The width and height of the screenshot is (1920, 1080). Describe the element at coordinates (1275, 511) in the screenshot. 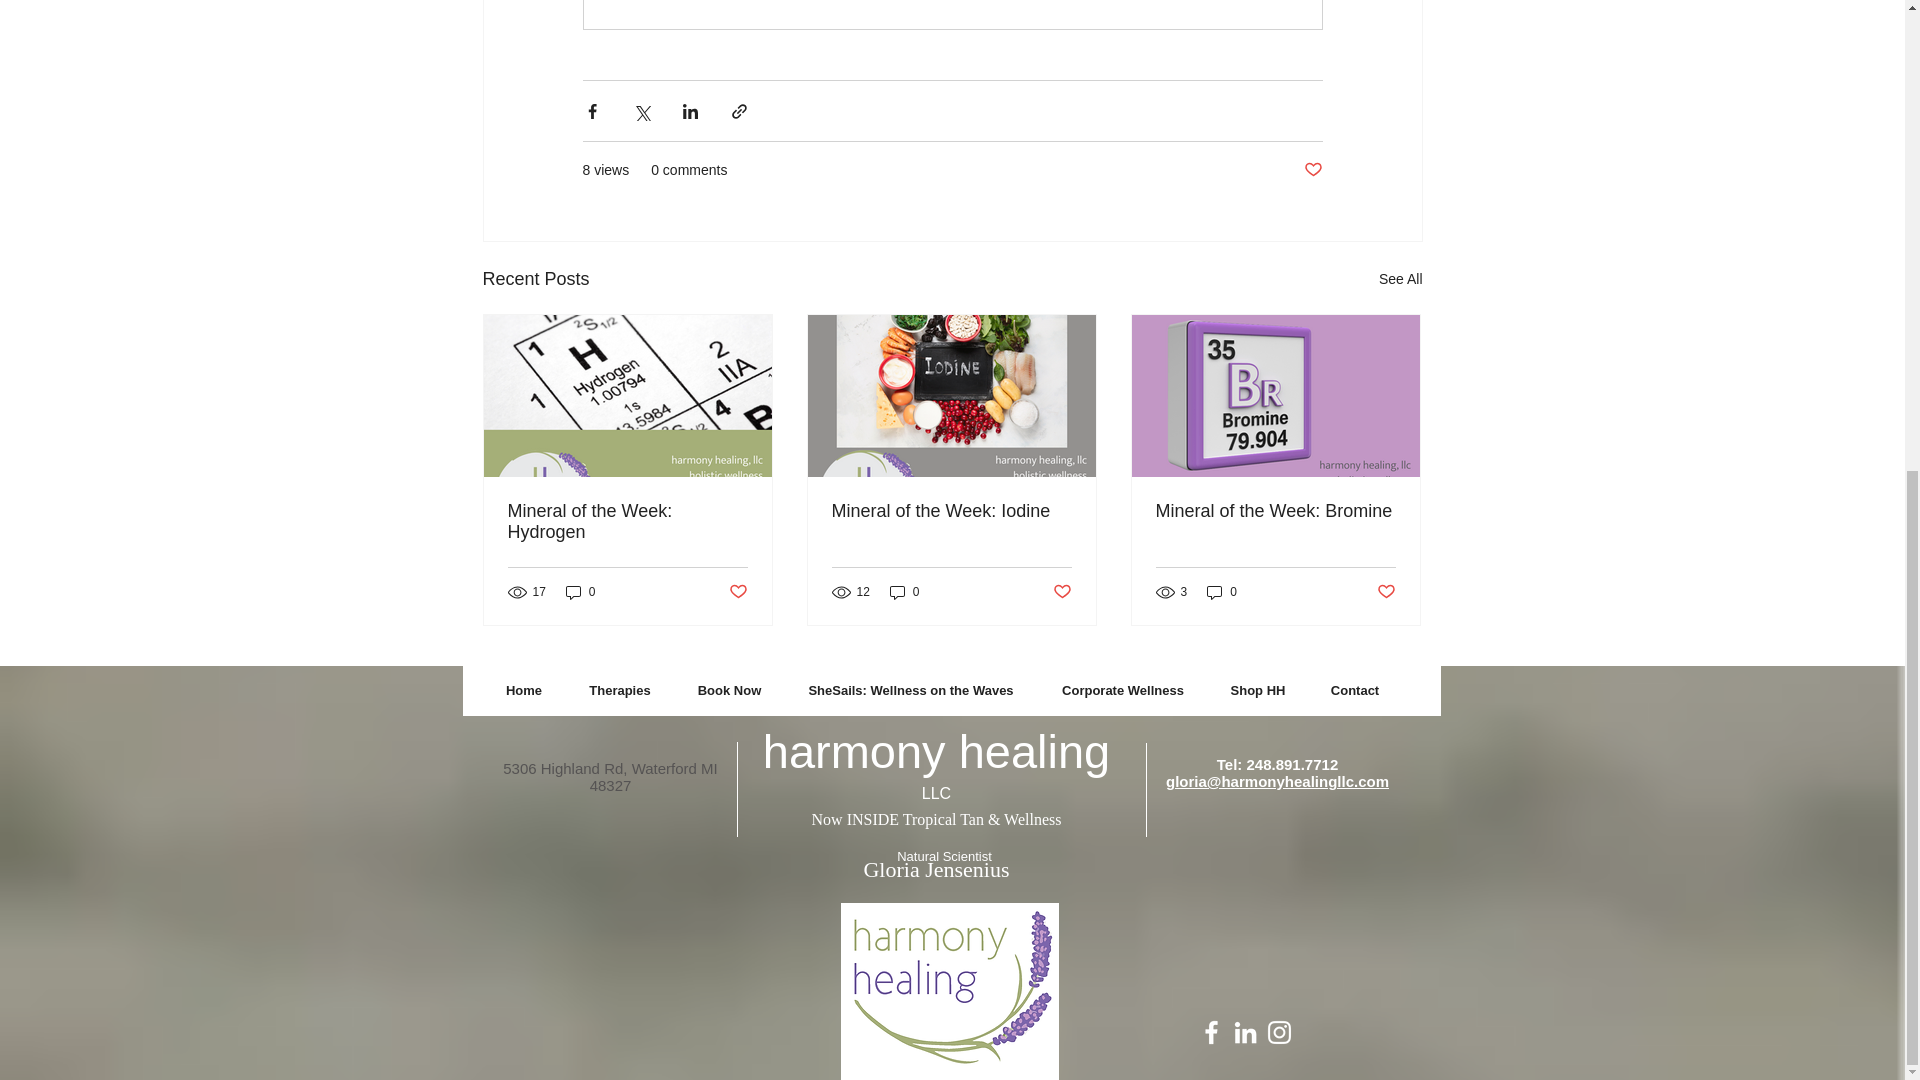

I see `Mineral of the Week: Bromine` at that location.